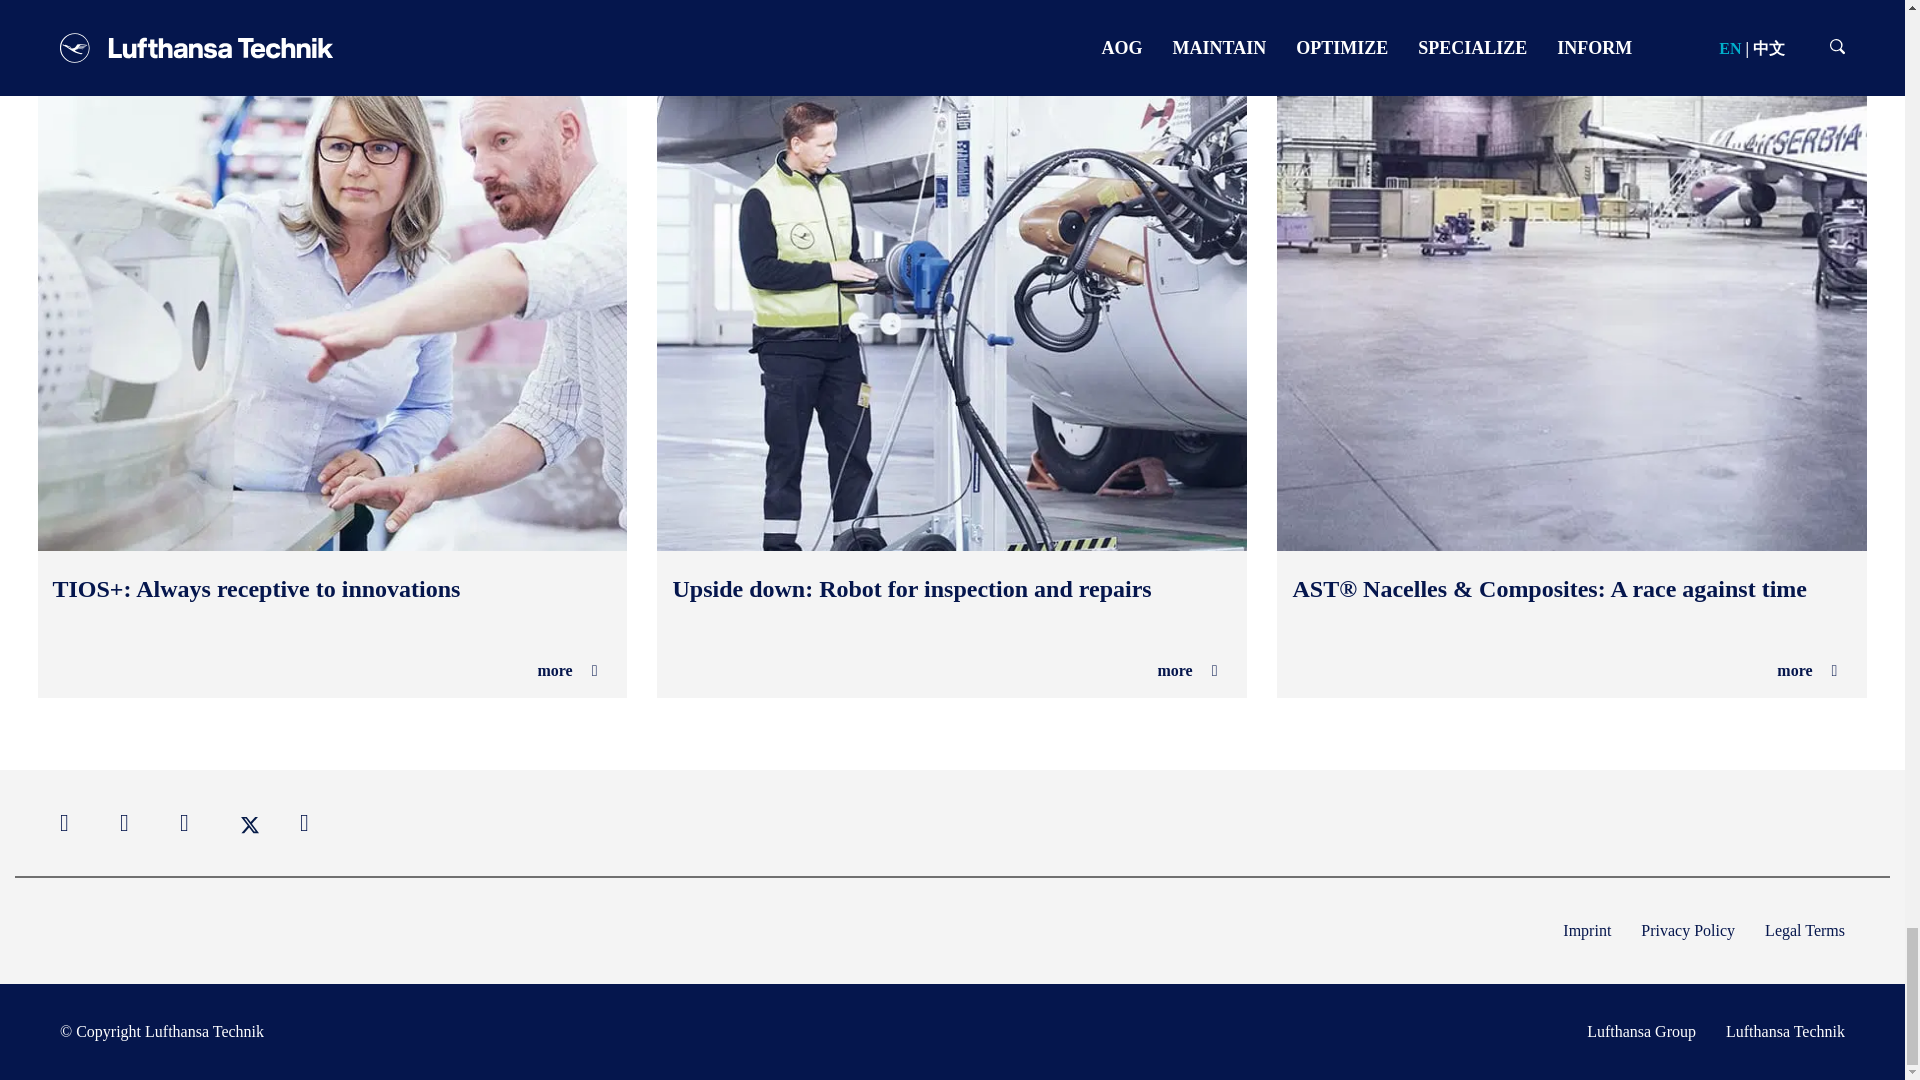 The width and height of the screenshot is (1920, 1080). What do you see at coordinates (1785, 1032) in the screenshot?
I see `Lufthansa Technik` at bounding box center [1785, 1032].